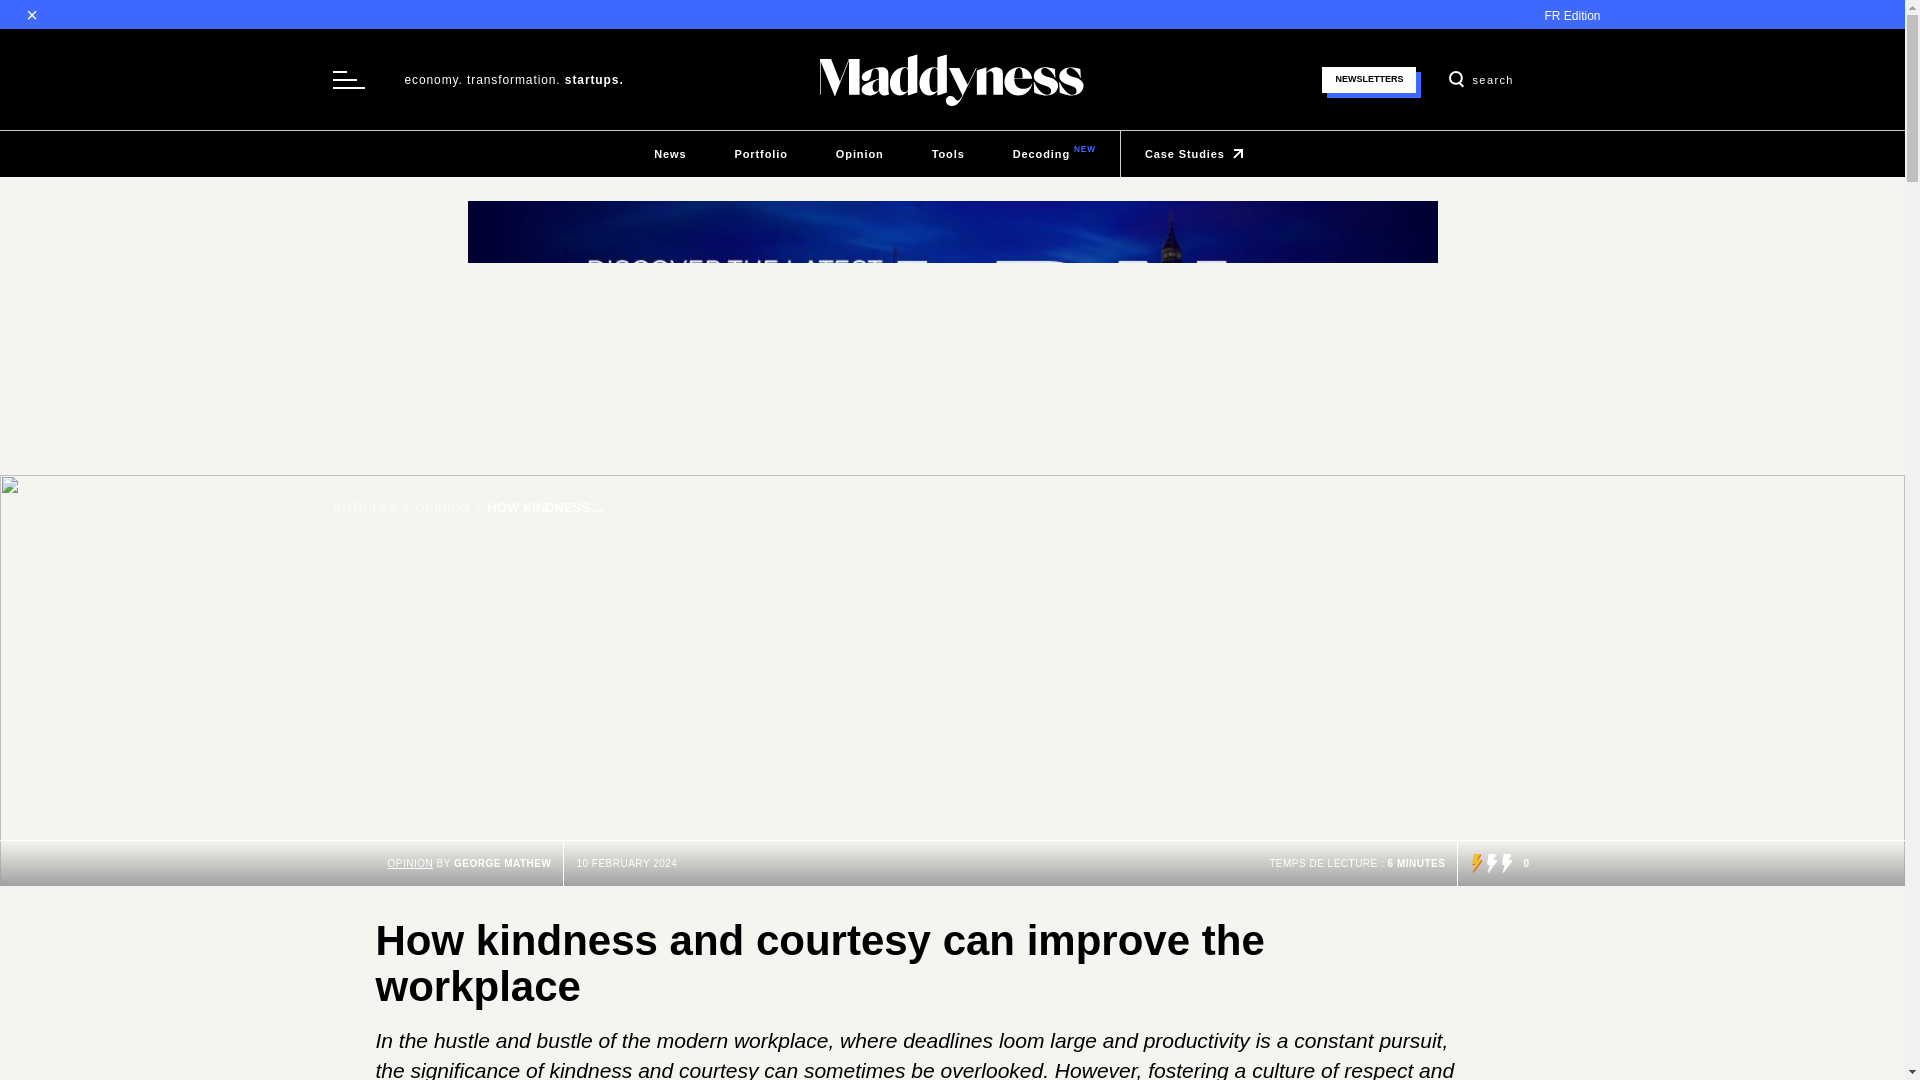 This screenshot has width=1920, height=1080. Describe the element at coordinates (1198, 154) in the screenshot. I see `Case Studies` at that location.